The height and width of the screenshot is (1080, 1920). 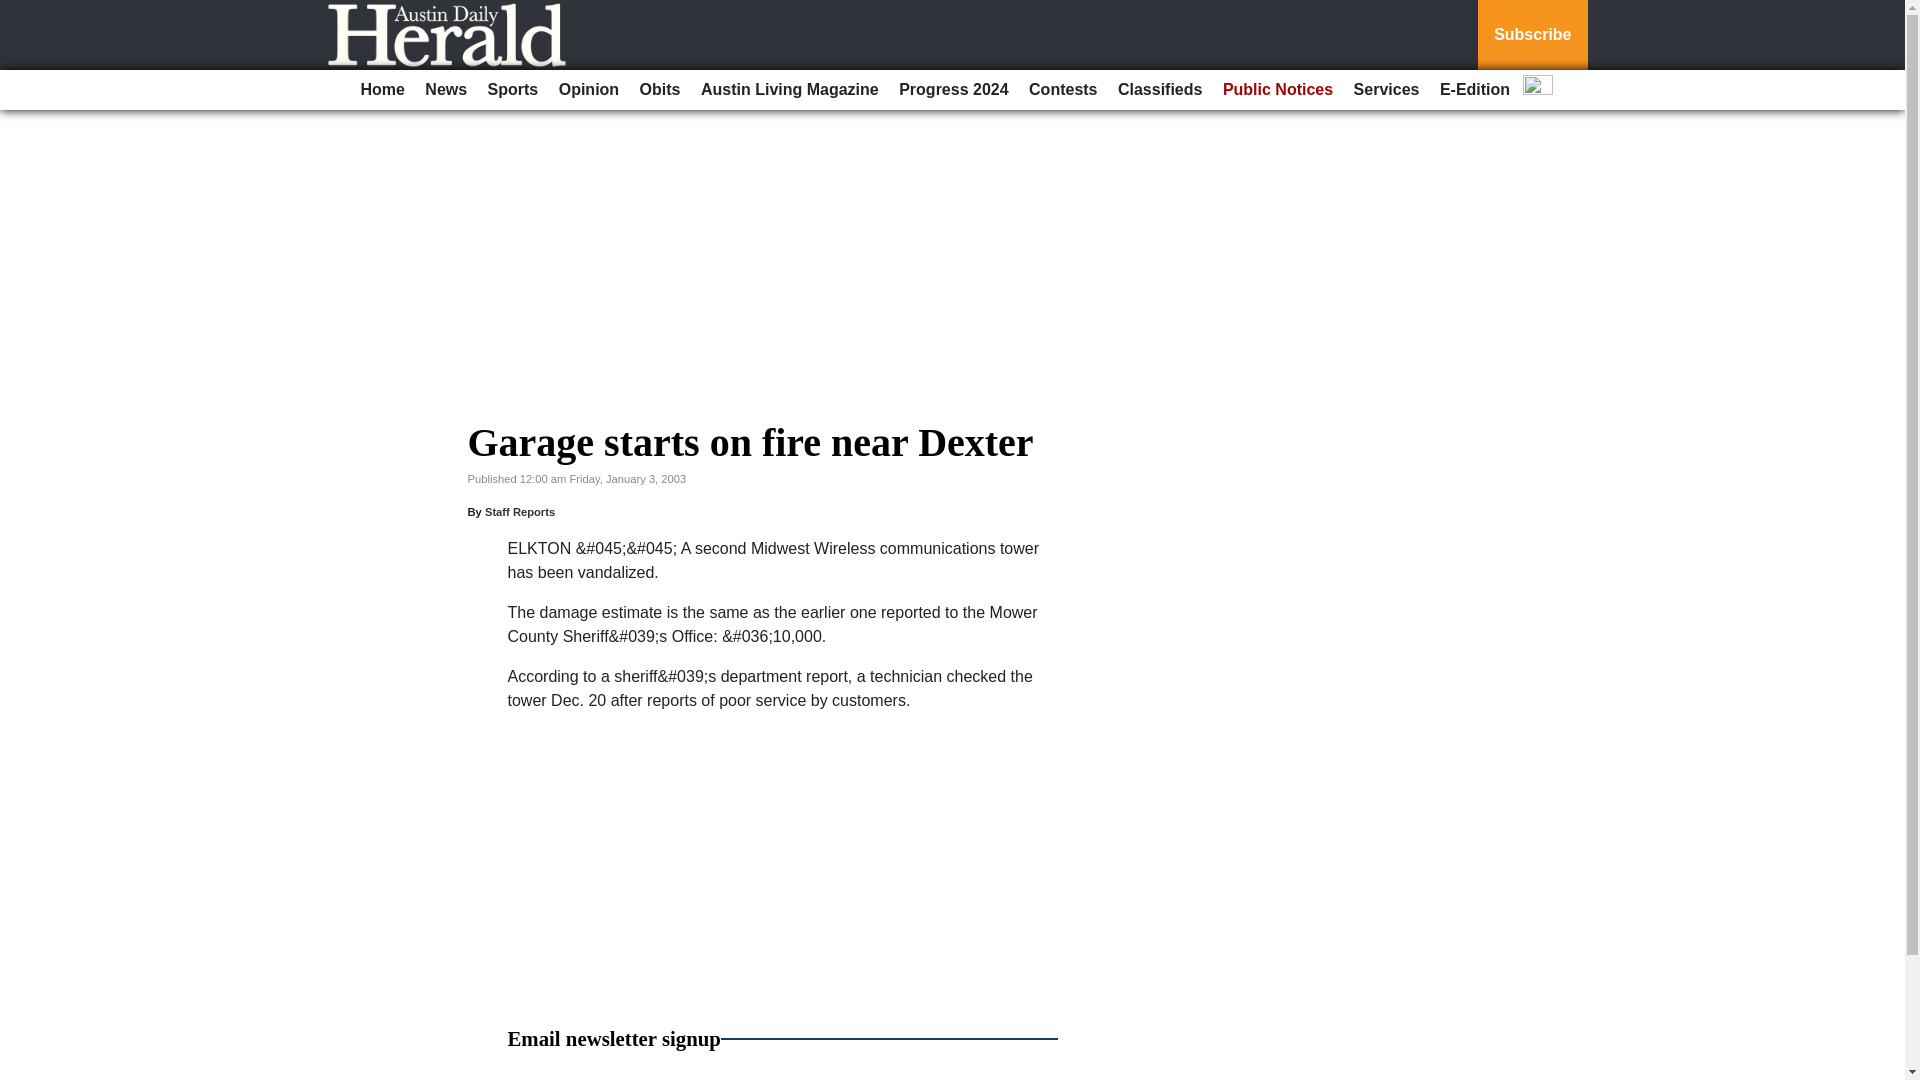 I want to click on News, so click(x=445, y=90).